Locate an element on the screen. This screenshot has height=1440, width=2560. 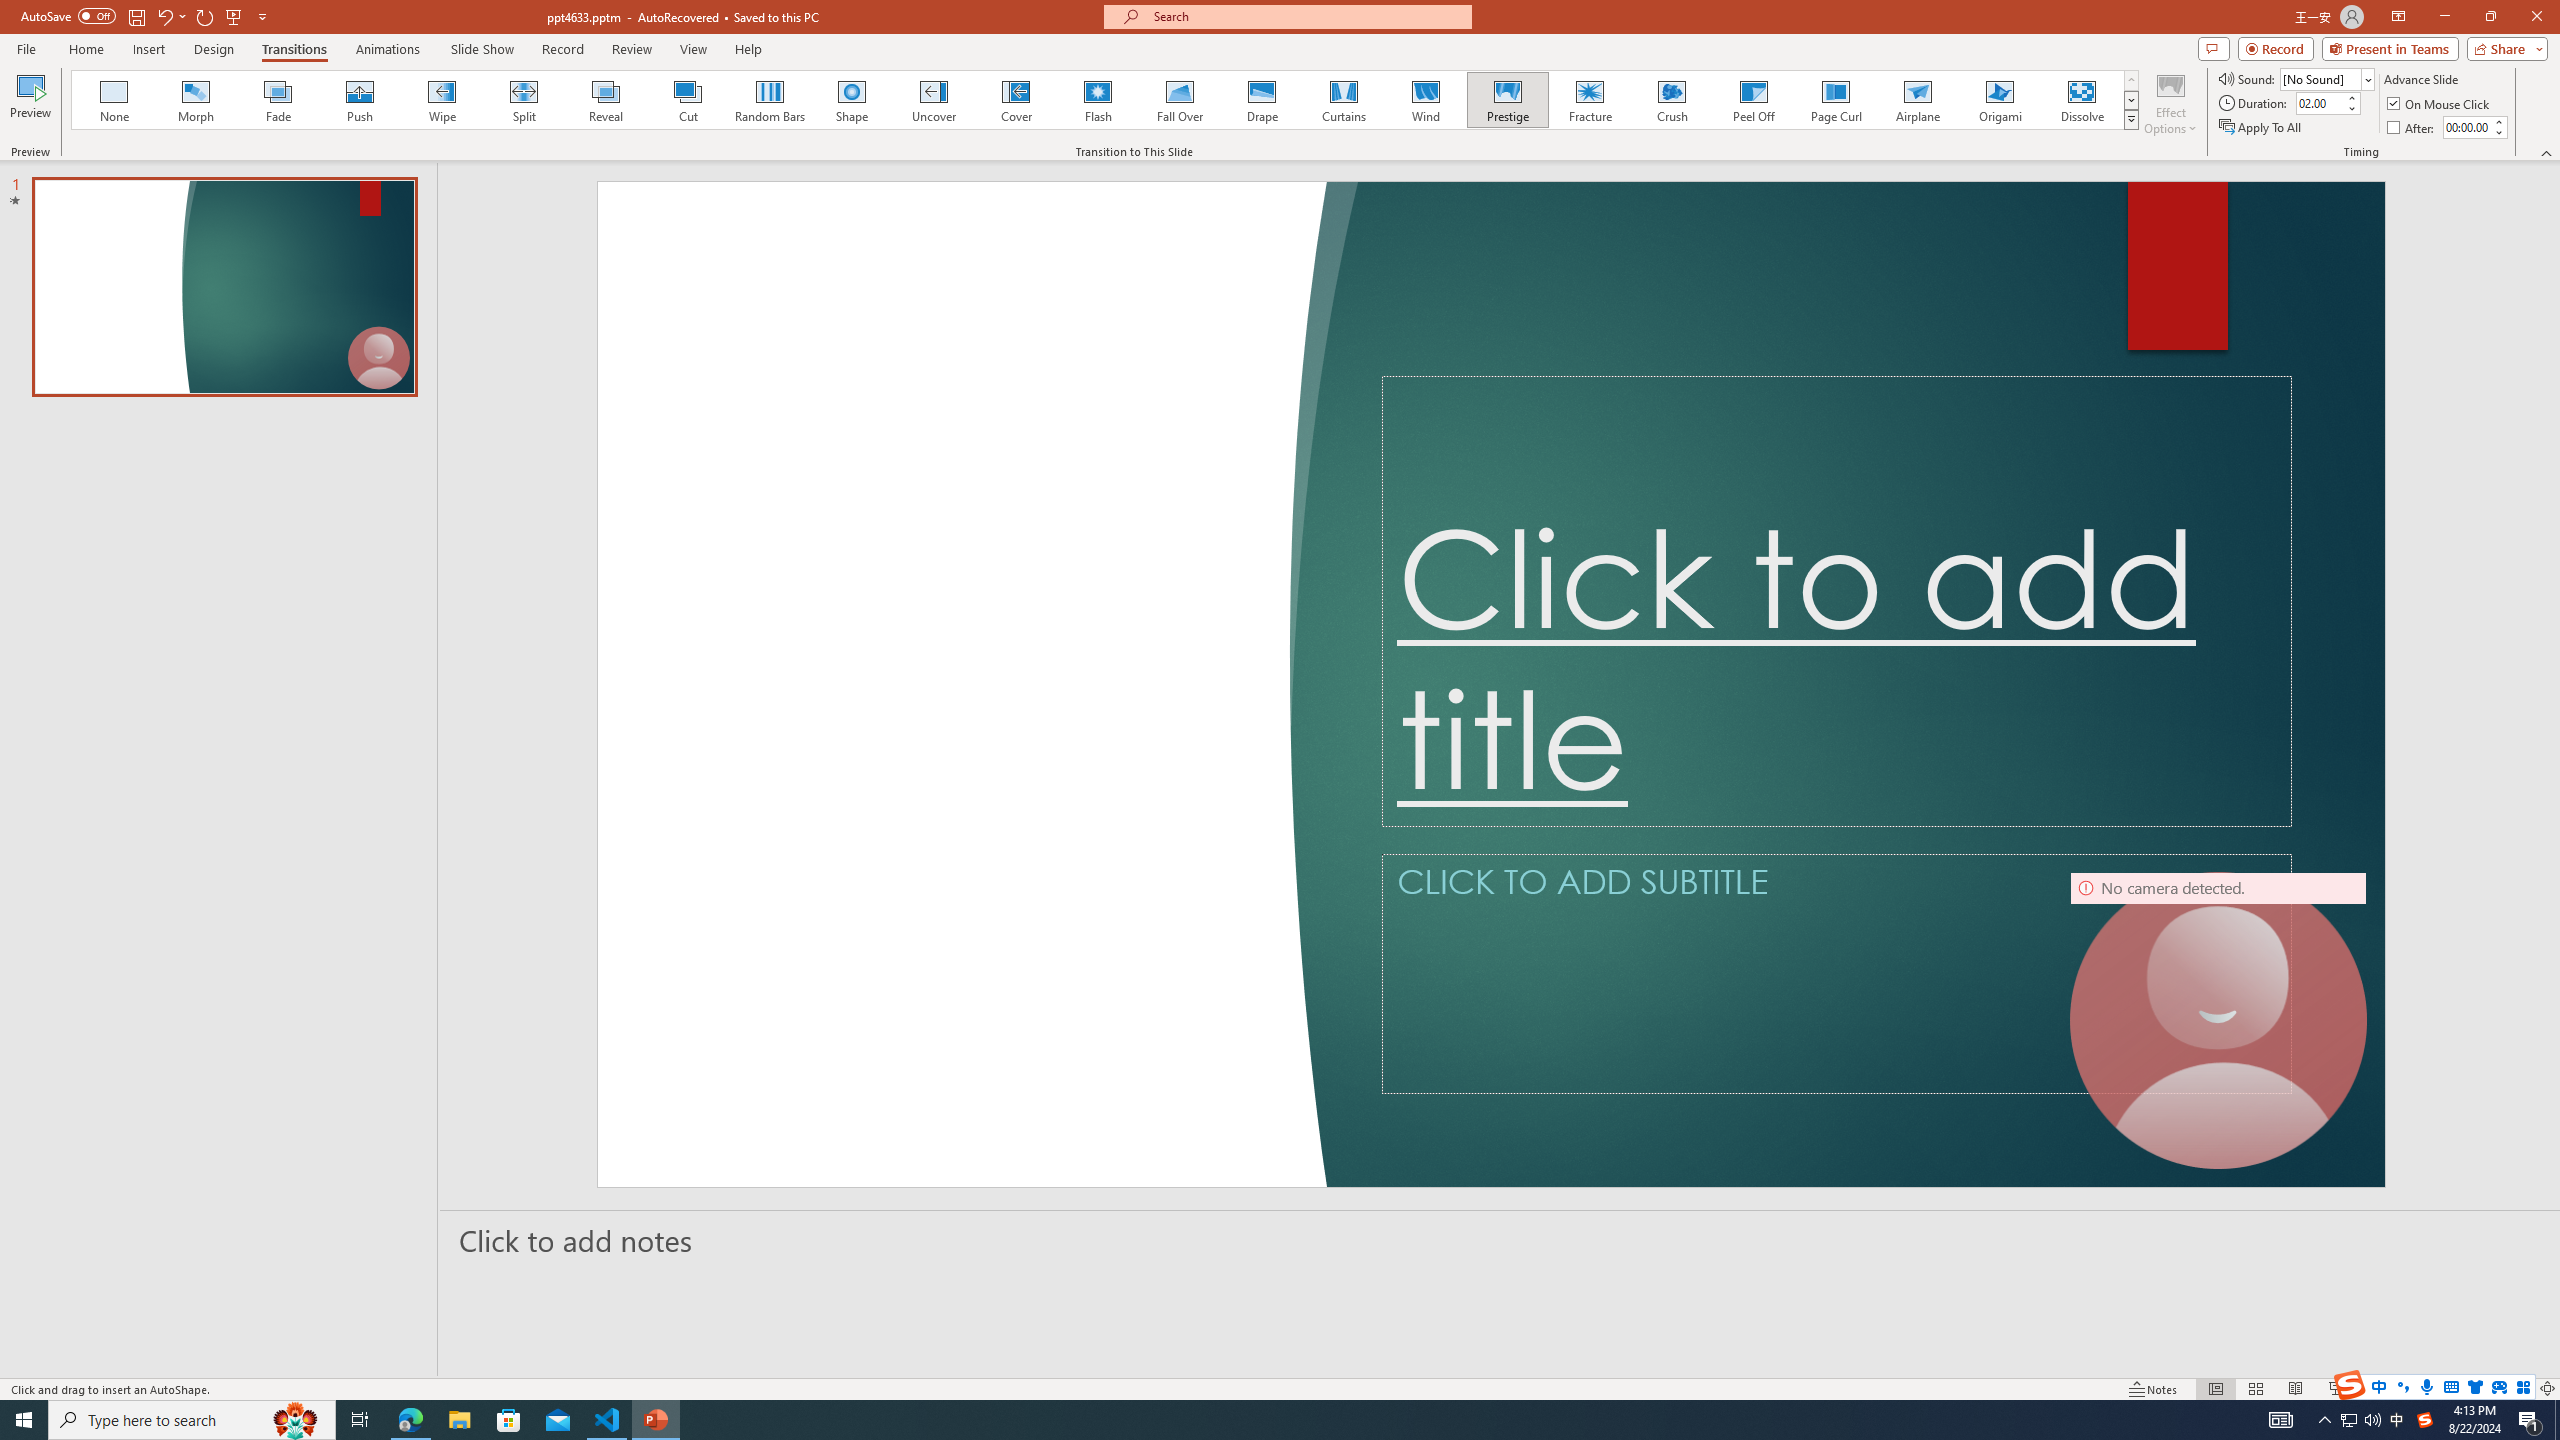
Cover is located at coordinates (1016, 100).